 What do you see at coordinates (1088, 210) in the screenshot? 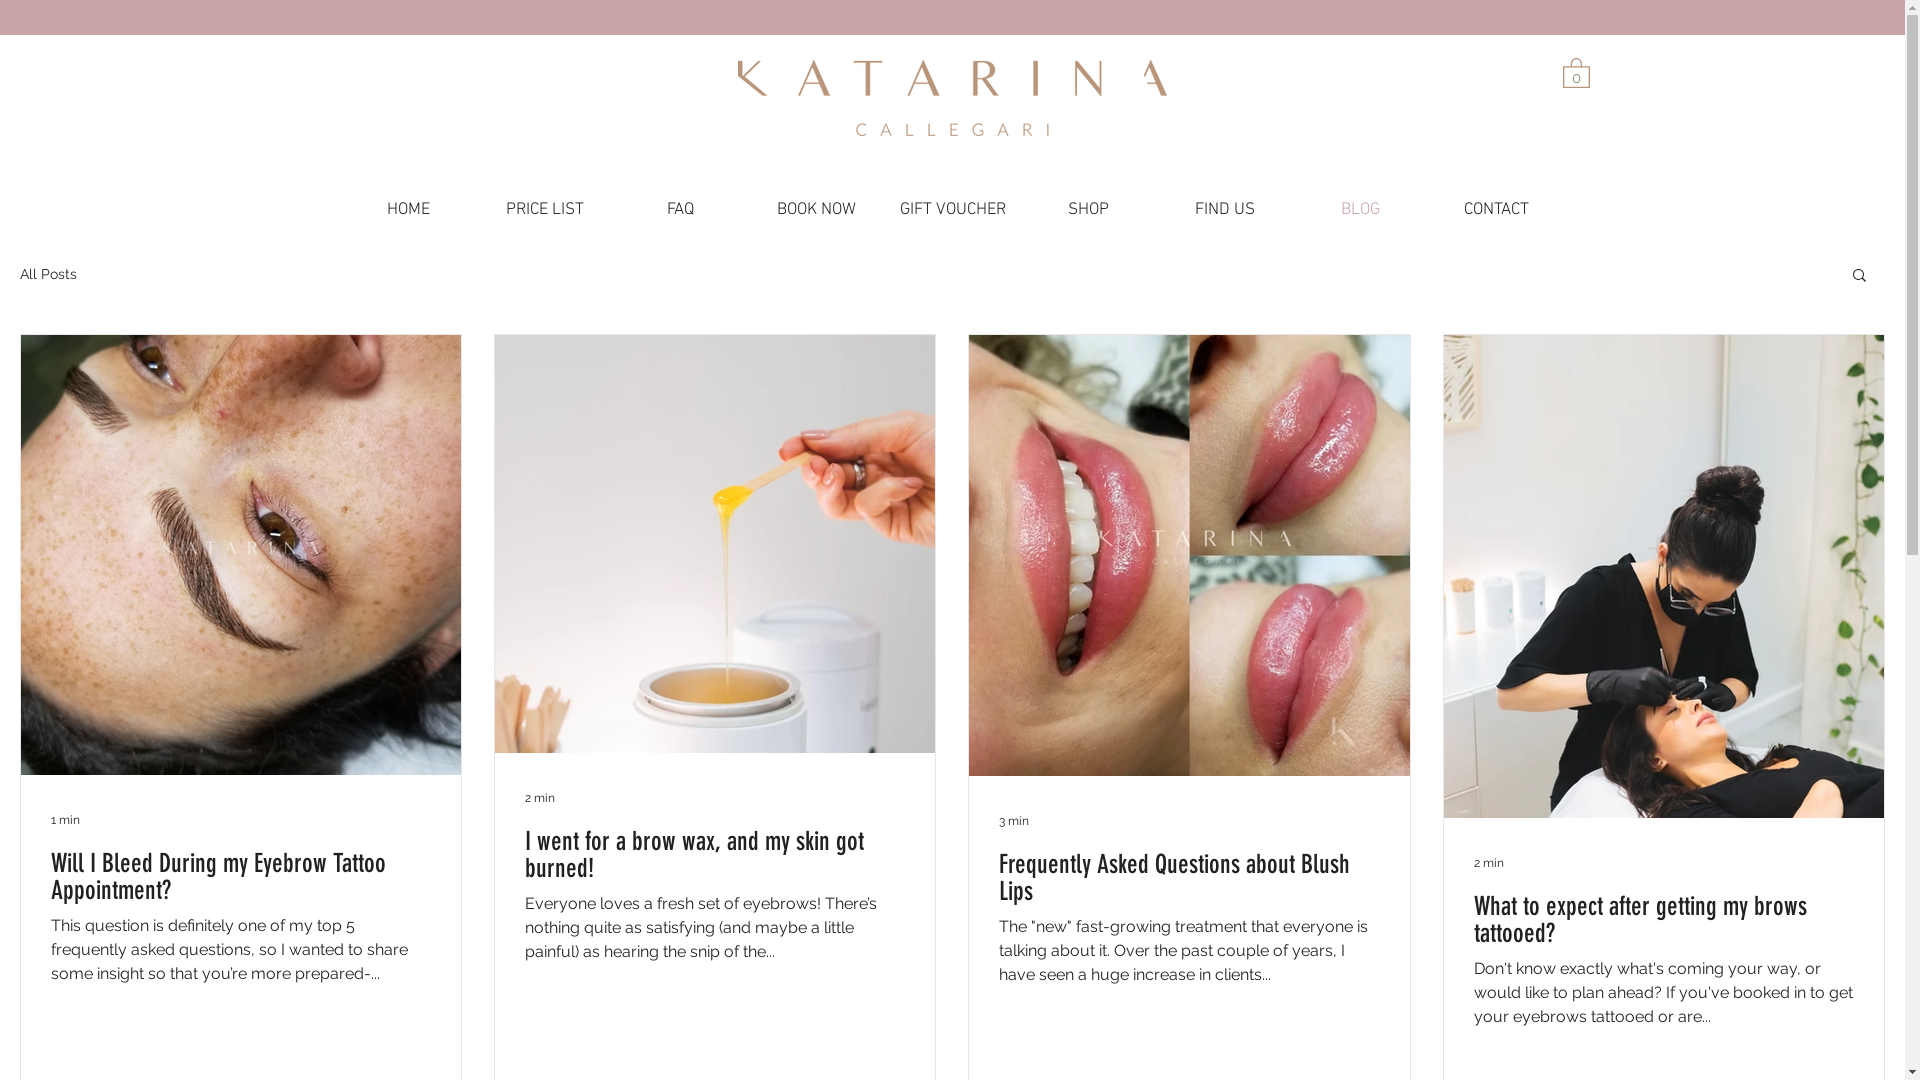
I see `SHOP` at bounding box center [1088, 210].